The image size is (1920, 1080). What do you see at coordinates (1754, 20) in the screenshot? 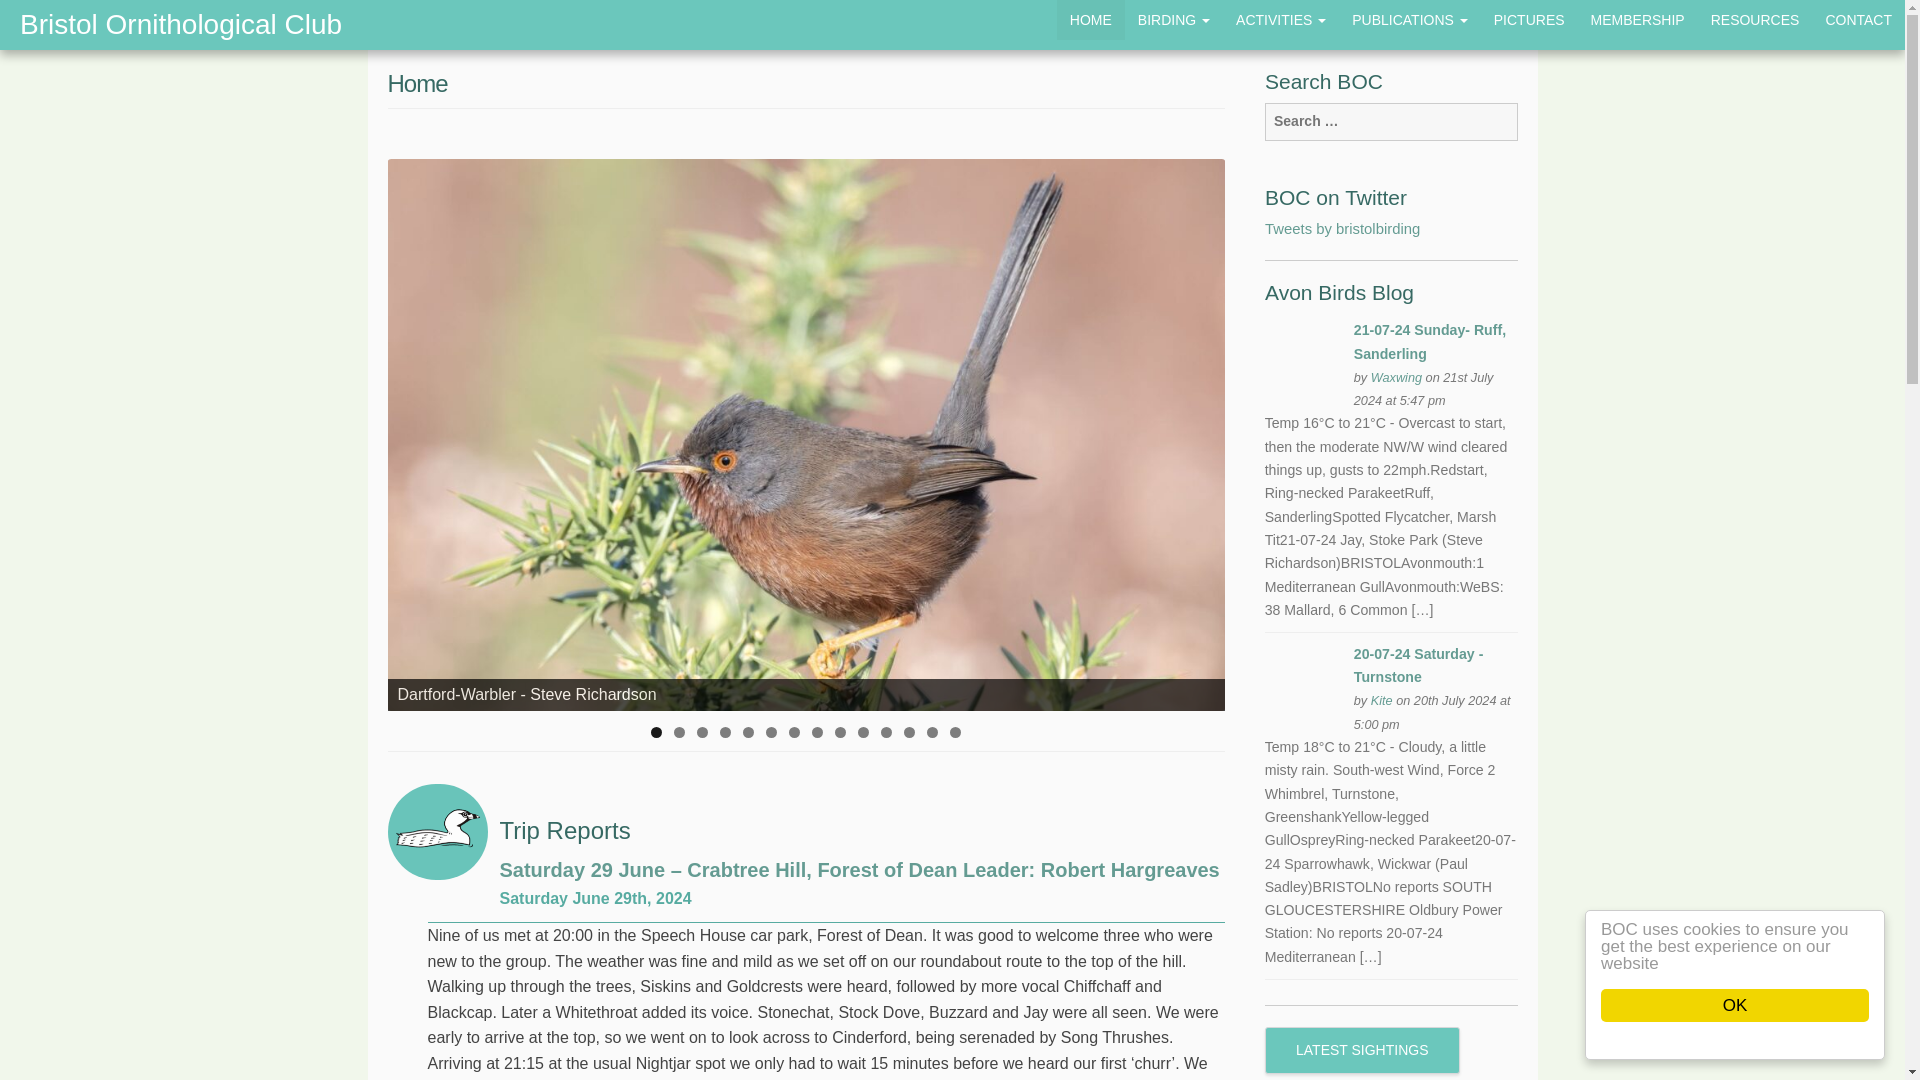
I see `RESOURCES` at bounding box center [1754, 20].